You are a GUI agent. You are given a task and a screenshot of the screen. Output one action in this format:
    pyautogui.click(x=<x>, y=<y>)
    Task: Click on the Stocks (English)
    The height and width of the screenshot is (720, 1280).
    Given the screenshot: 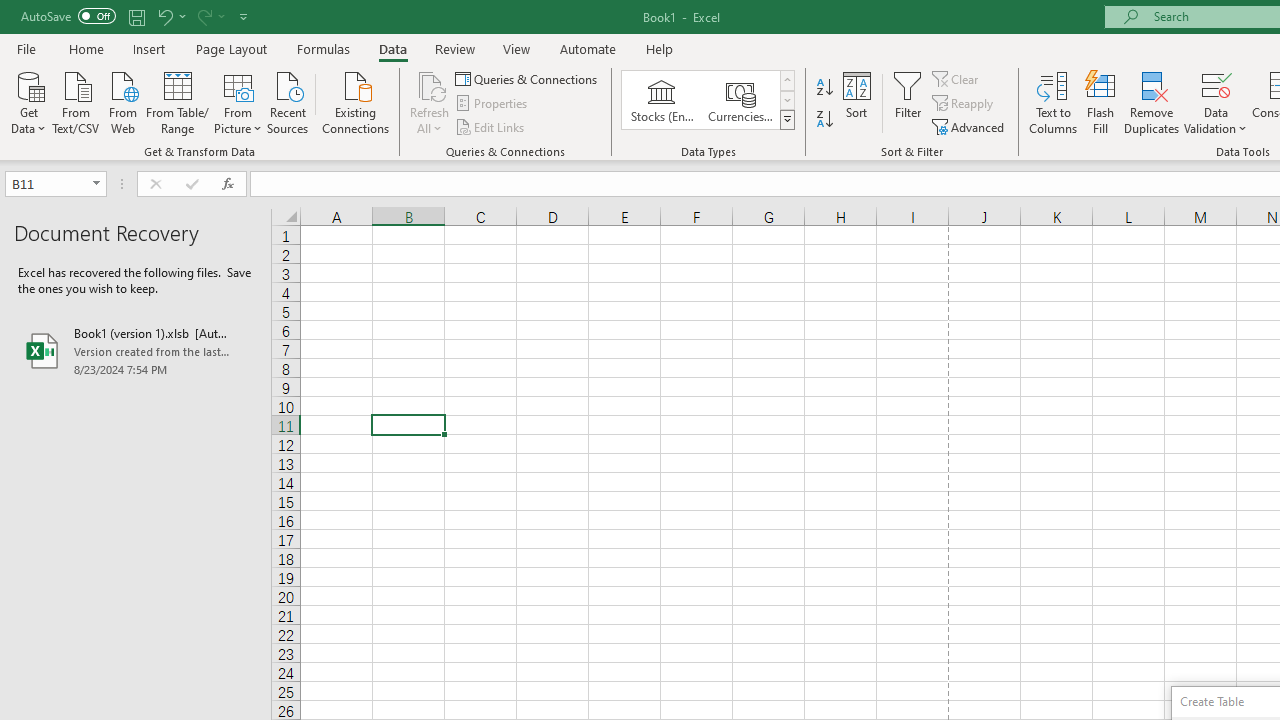 What is the action you would take?
    pyautogui.click(x=662, y=100)
    